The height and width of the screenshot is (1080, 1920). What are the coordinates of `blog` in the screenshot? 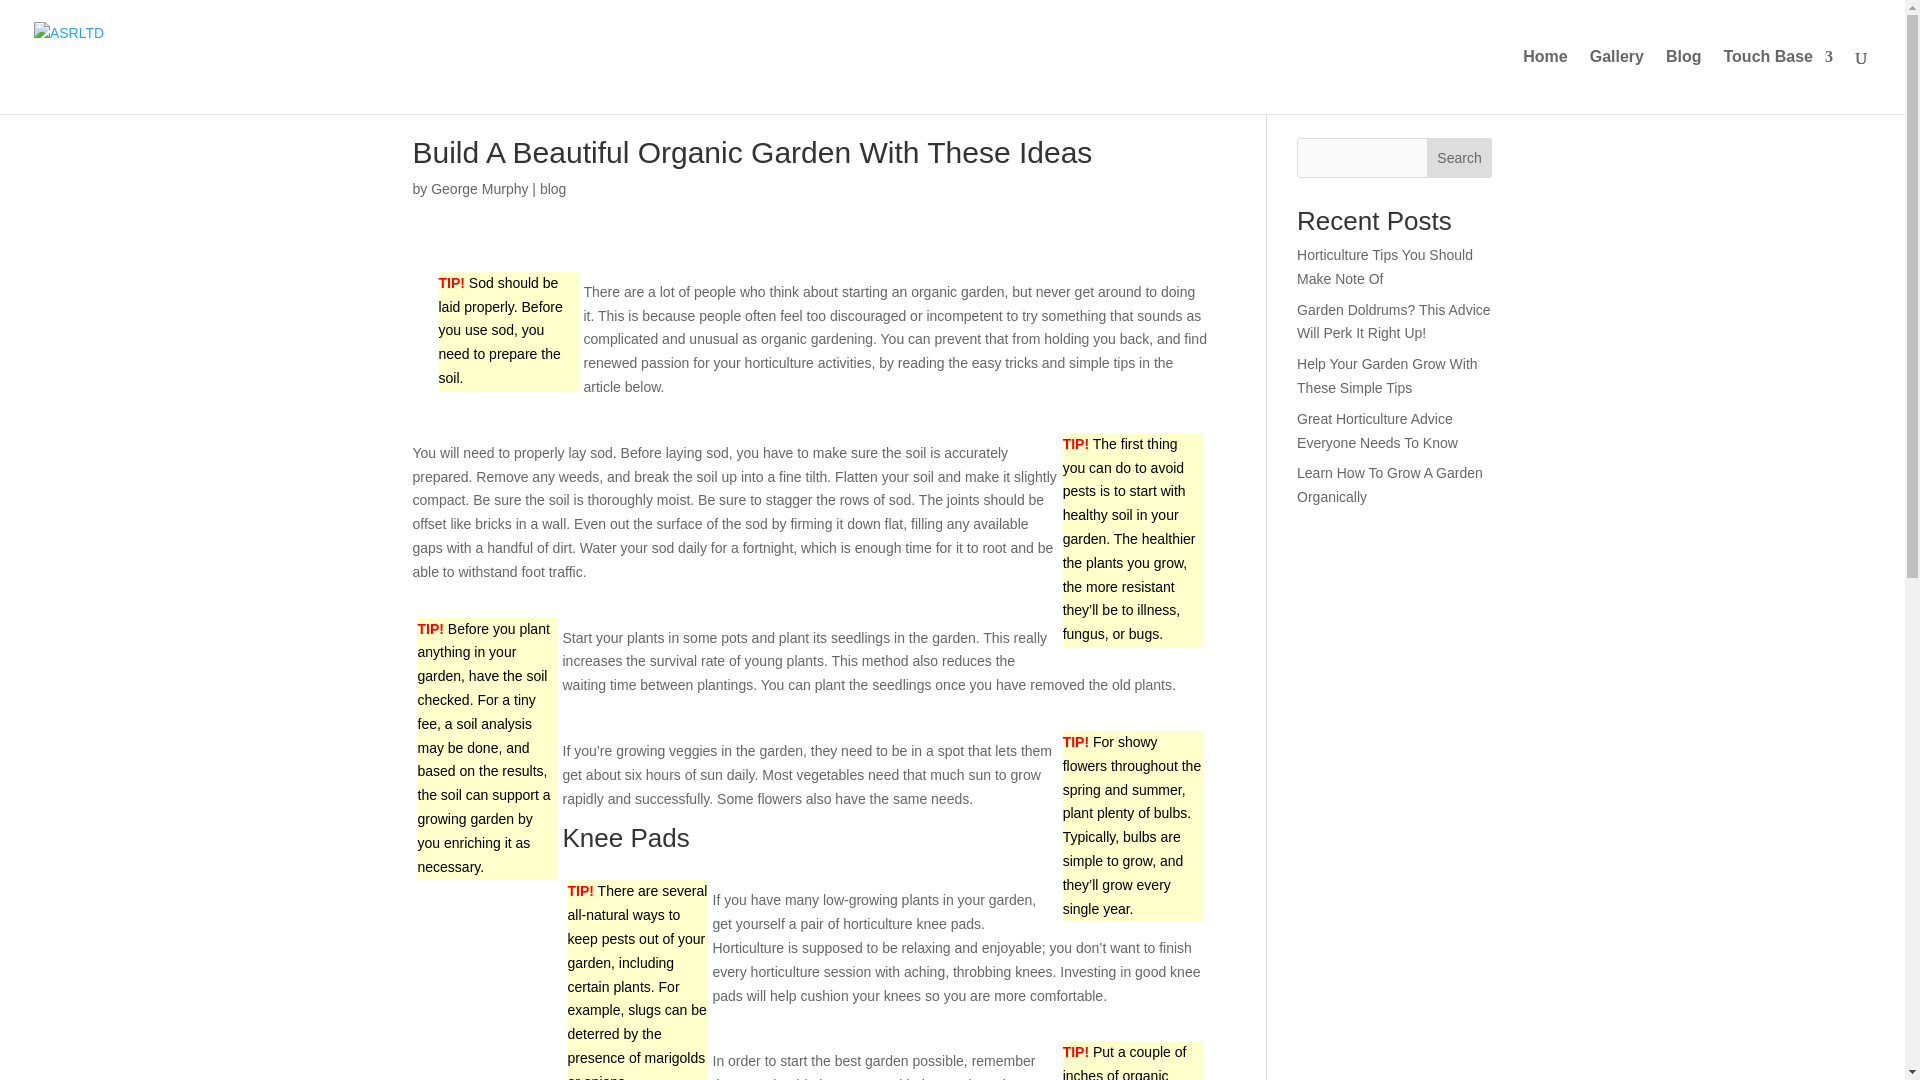 It's located at (552, 188).